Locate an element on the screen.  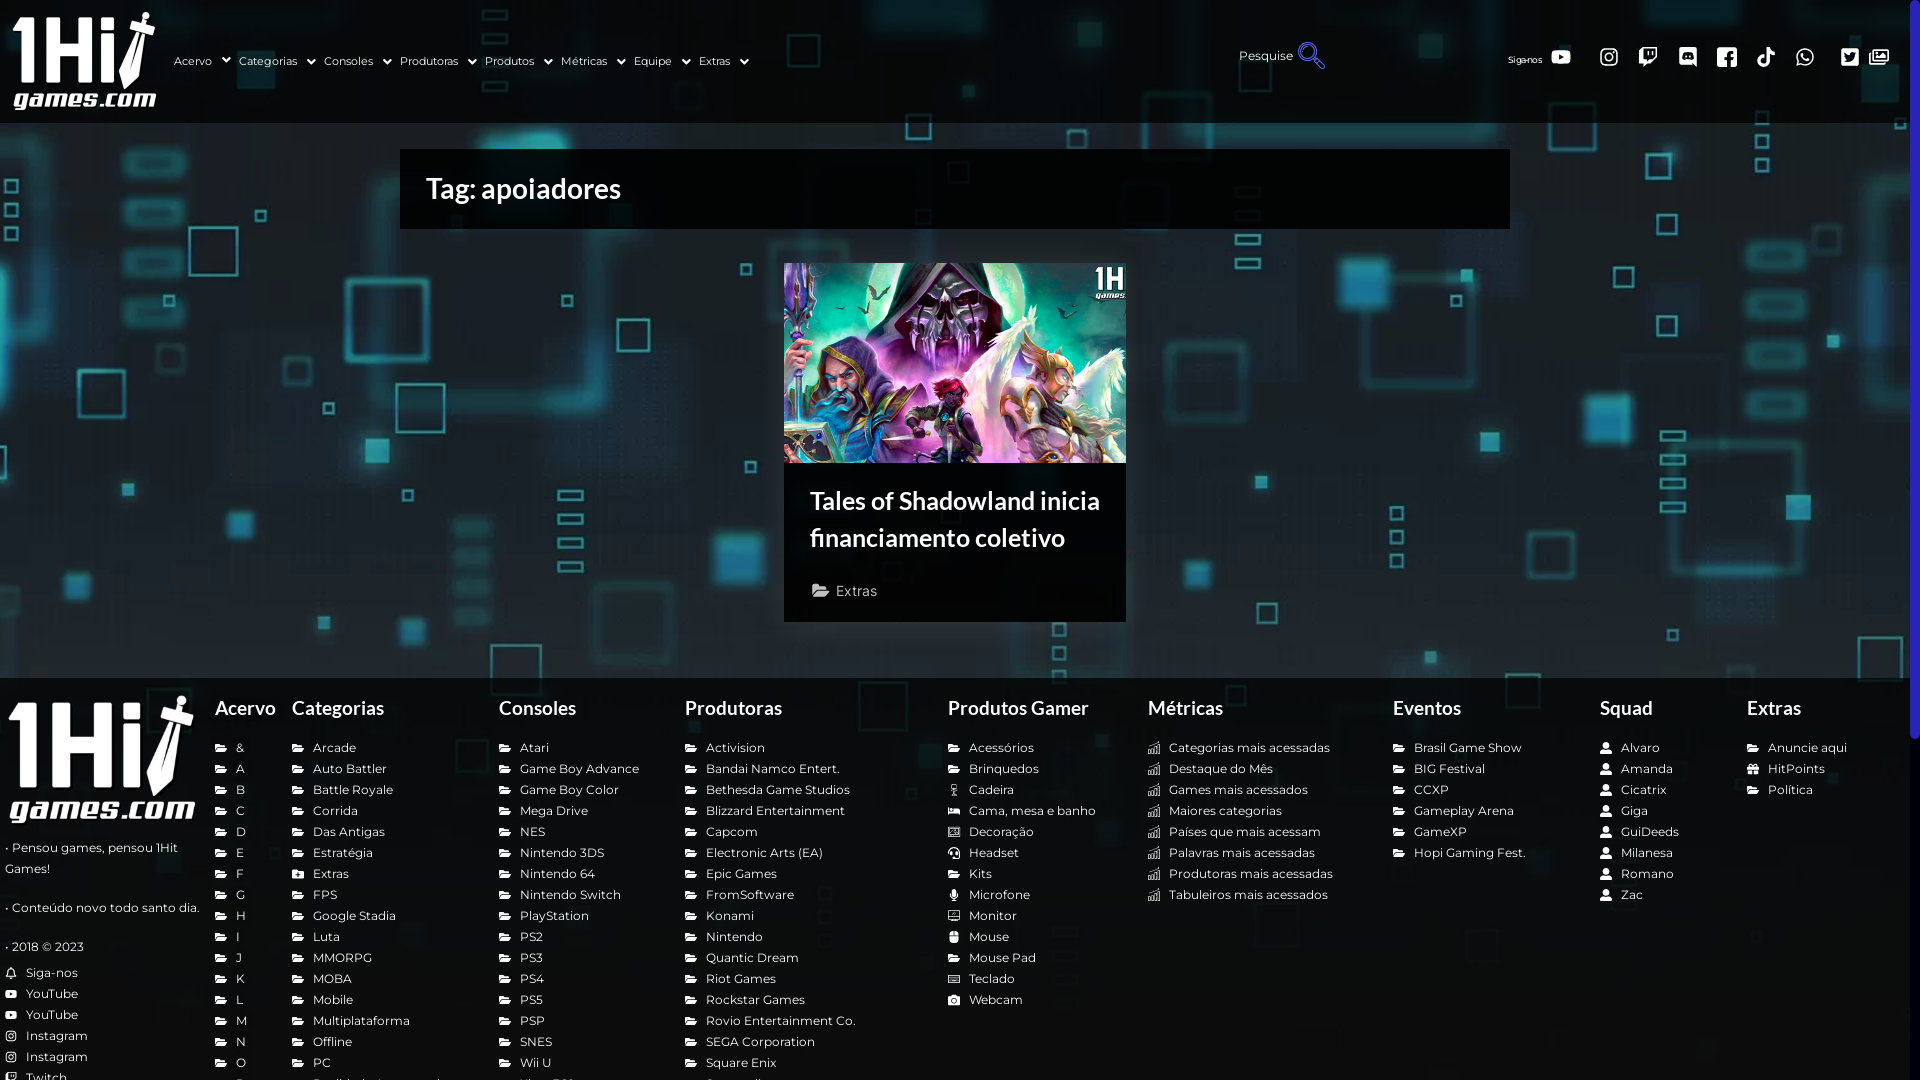
Rockstar Games is located at coordinates (806, 1000).